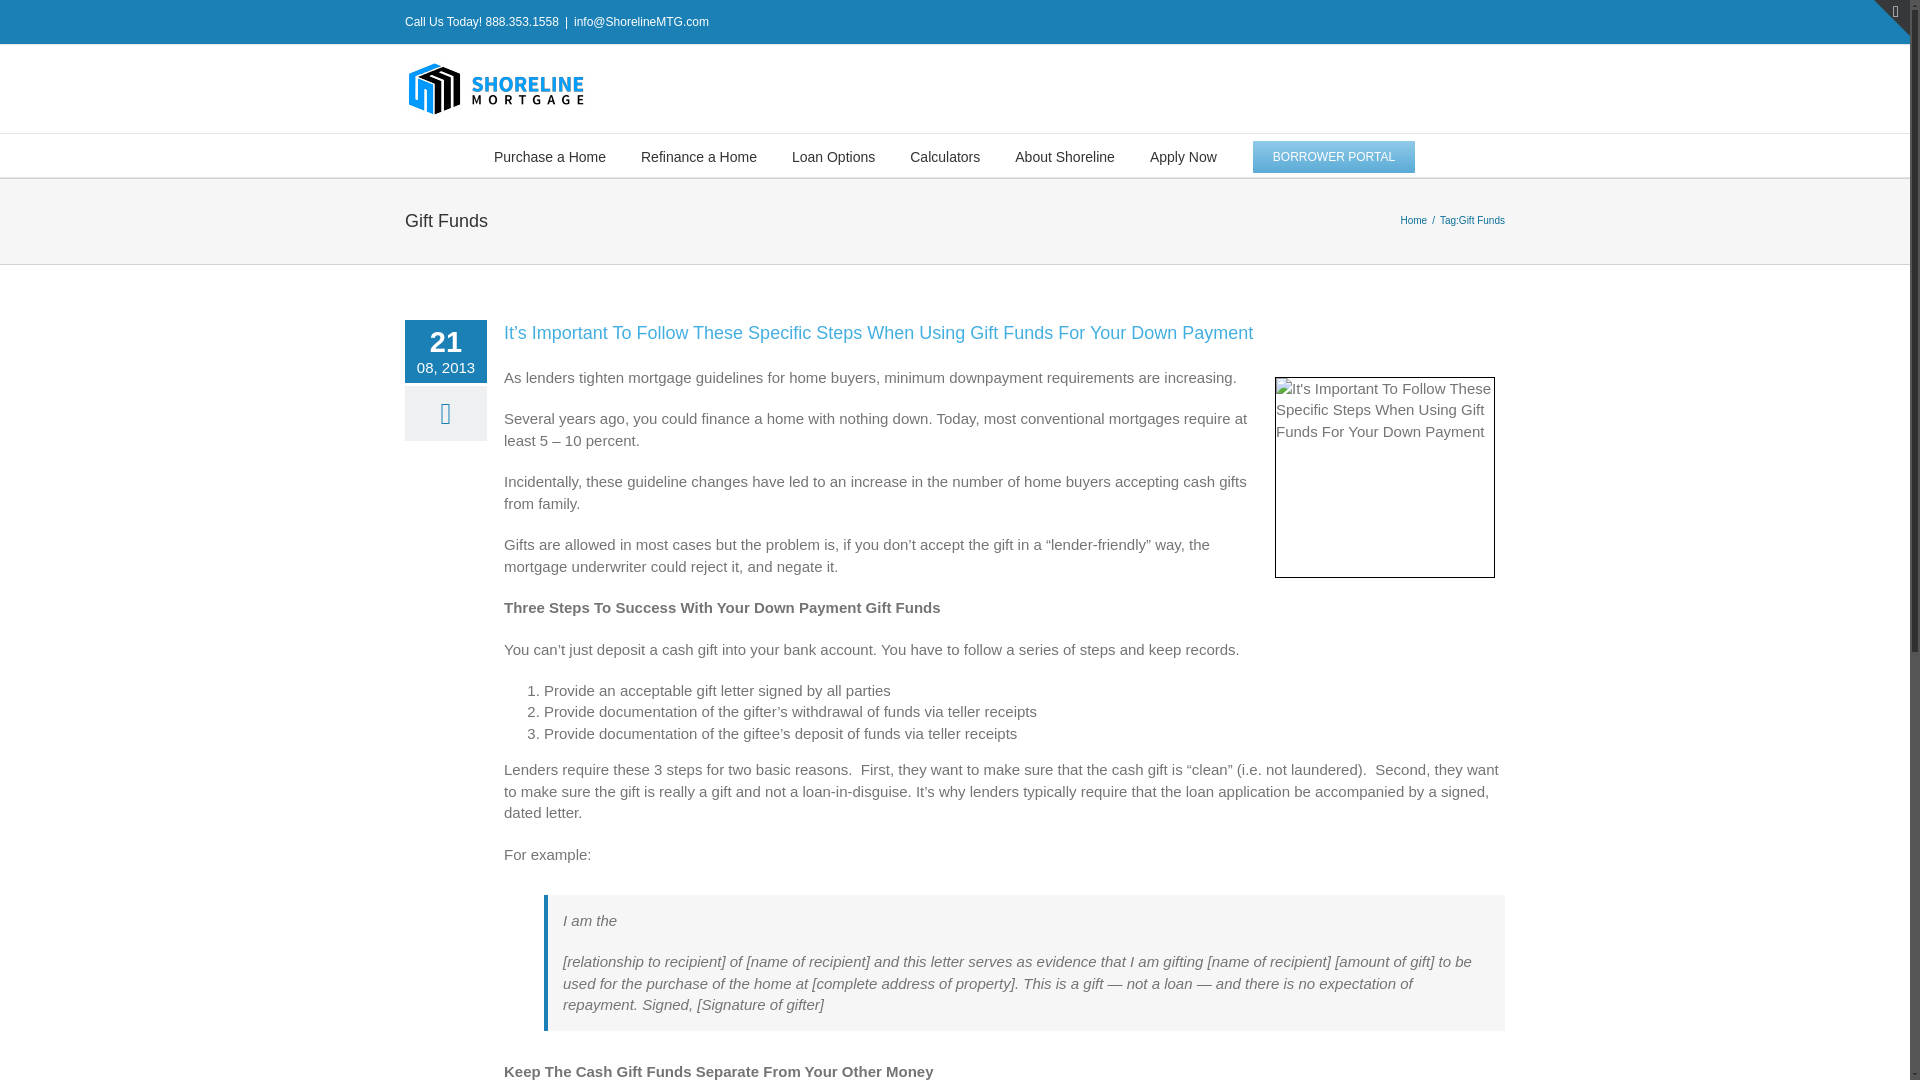 This screenshot has height=1080, width=1920. I want to click on Refinance a Home, so click(698, 155).